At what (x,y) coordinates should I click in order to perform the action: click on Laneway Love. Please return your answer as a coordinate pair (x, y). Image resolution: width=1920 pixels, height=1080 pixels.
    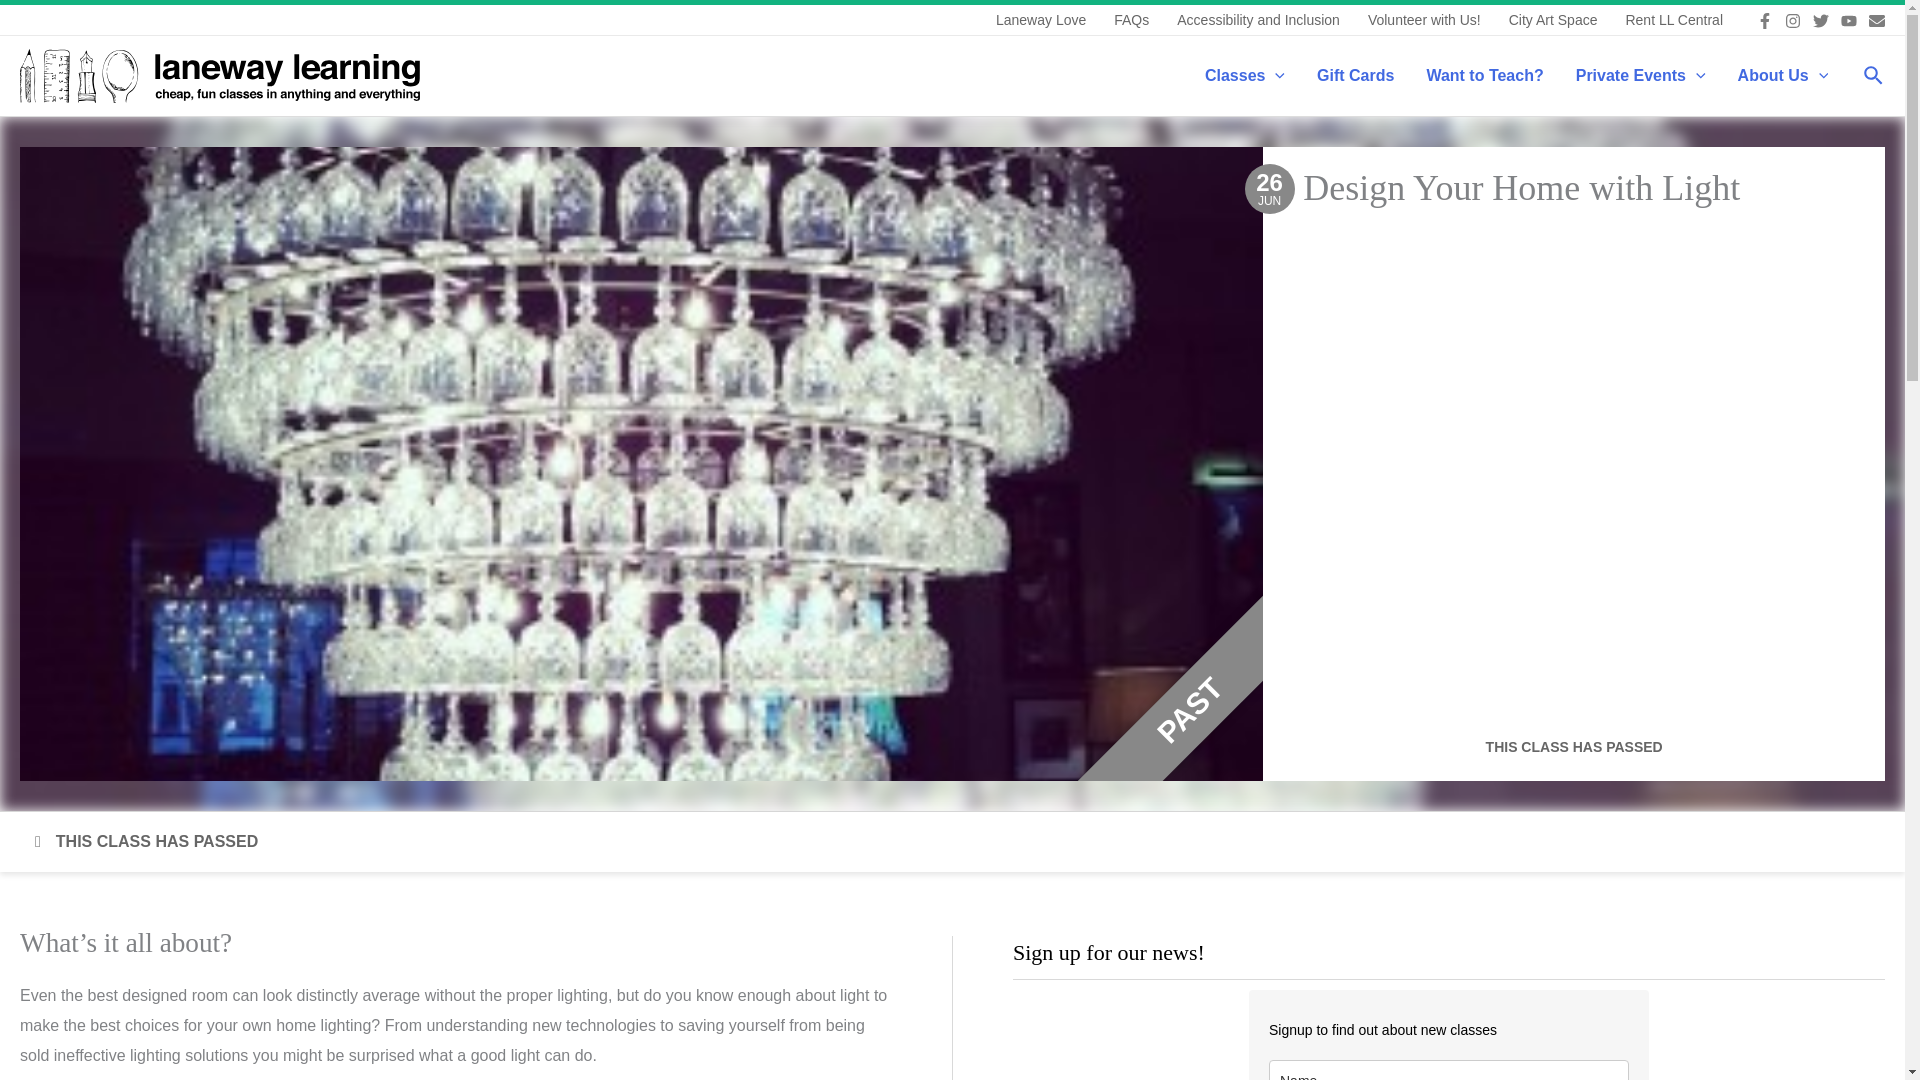
    Looking at the image, I should click on (1040, 20).